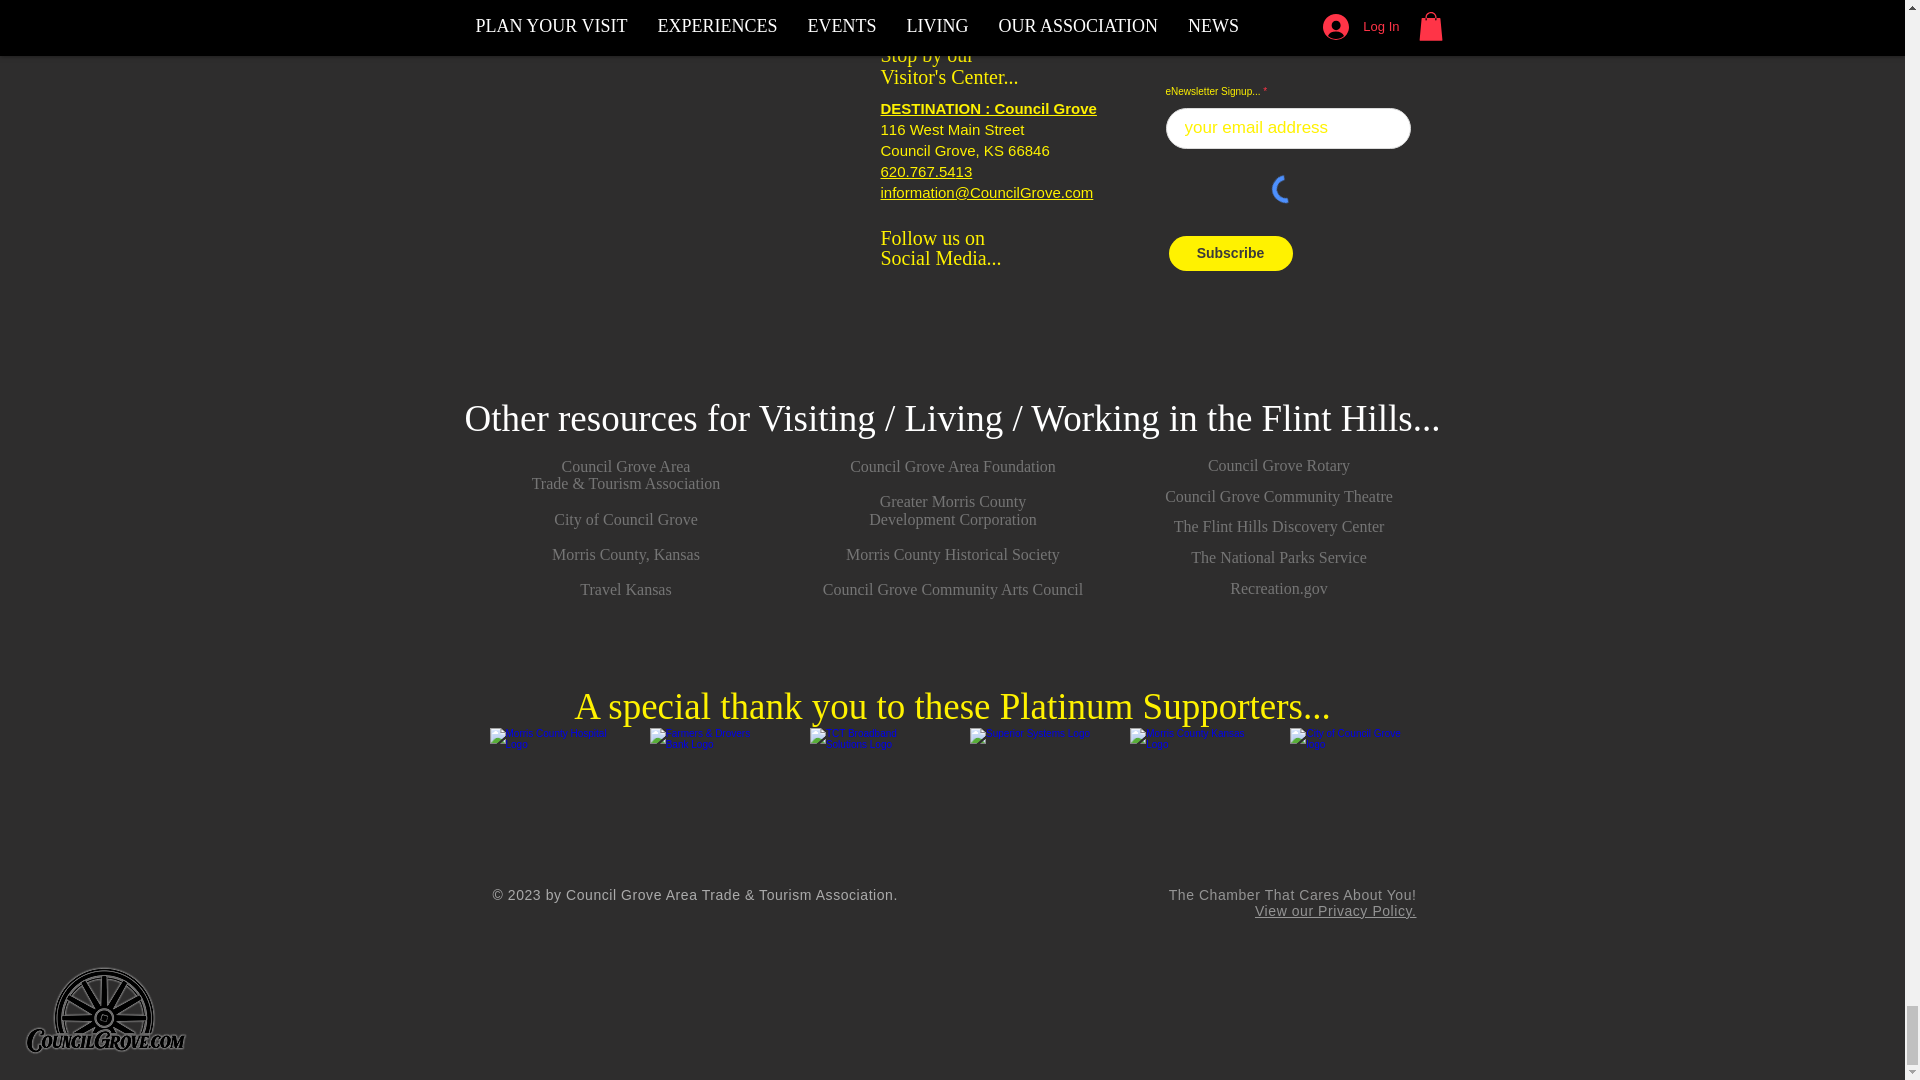 The width and height of the screenshot is (1920, 1080). Describe the element at coordinates (1032, 790) in the screenshot. I see `Logo-MCH-Trace.png` at that location.